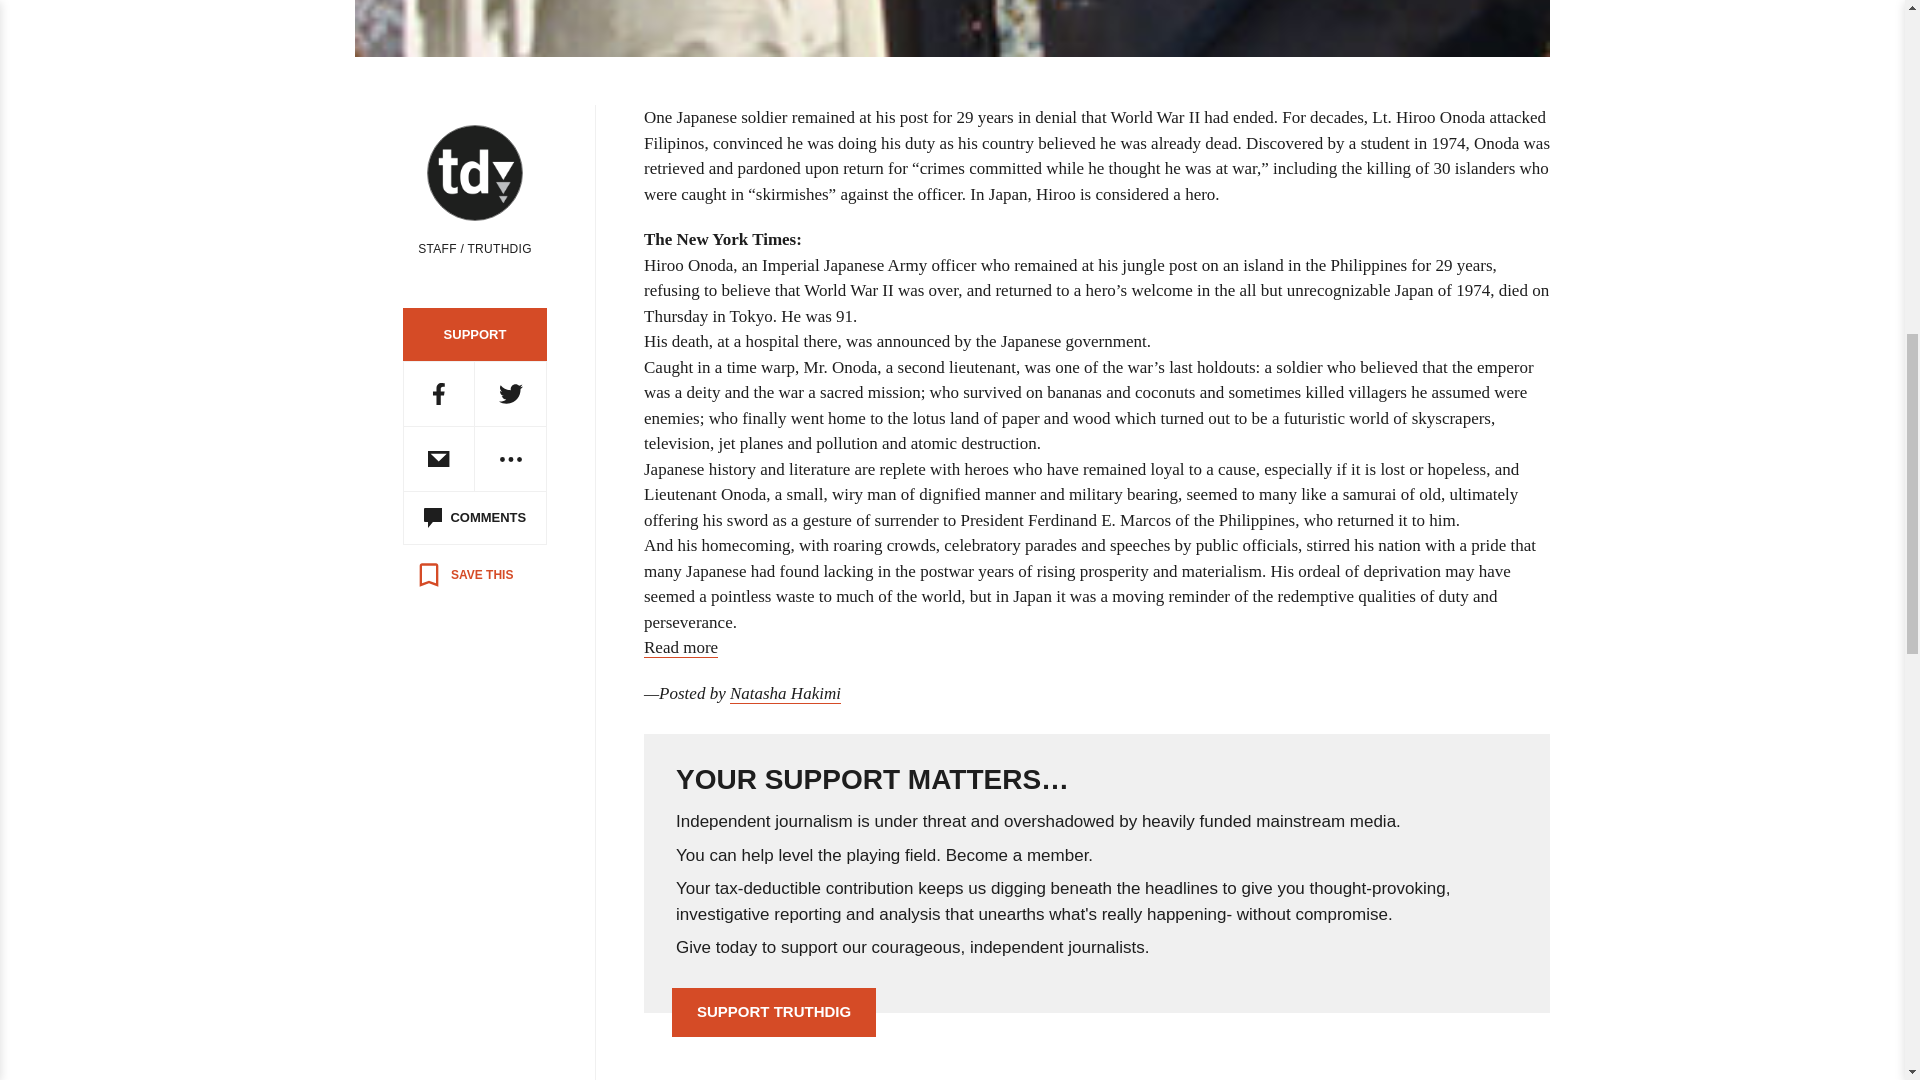 Image resolution: width=1920 pixels, height=1080 pixels. What do you see at coordinates (464, 574) in the screenshot?
I see `Save to read later` at bounding box center [464, 574].